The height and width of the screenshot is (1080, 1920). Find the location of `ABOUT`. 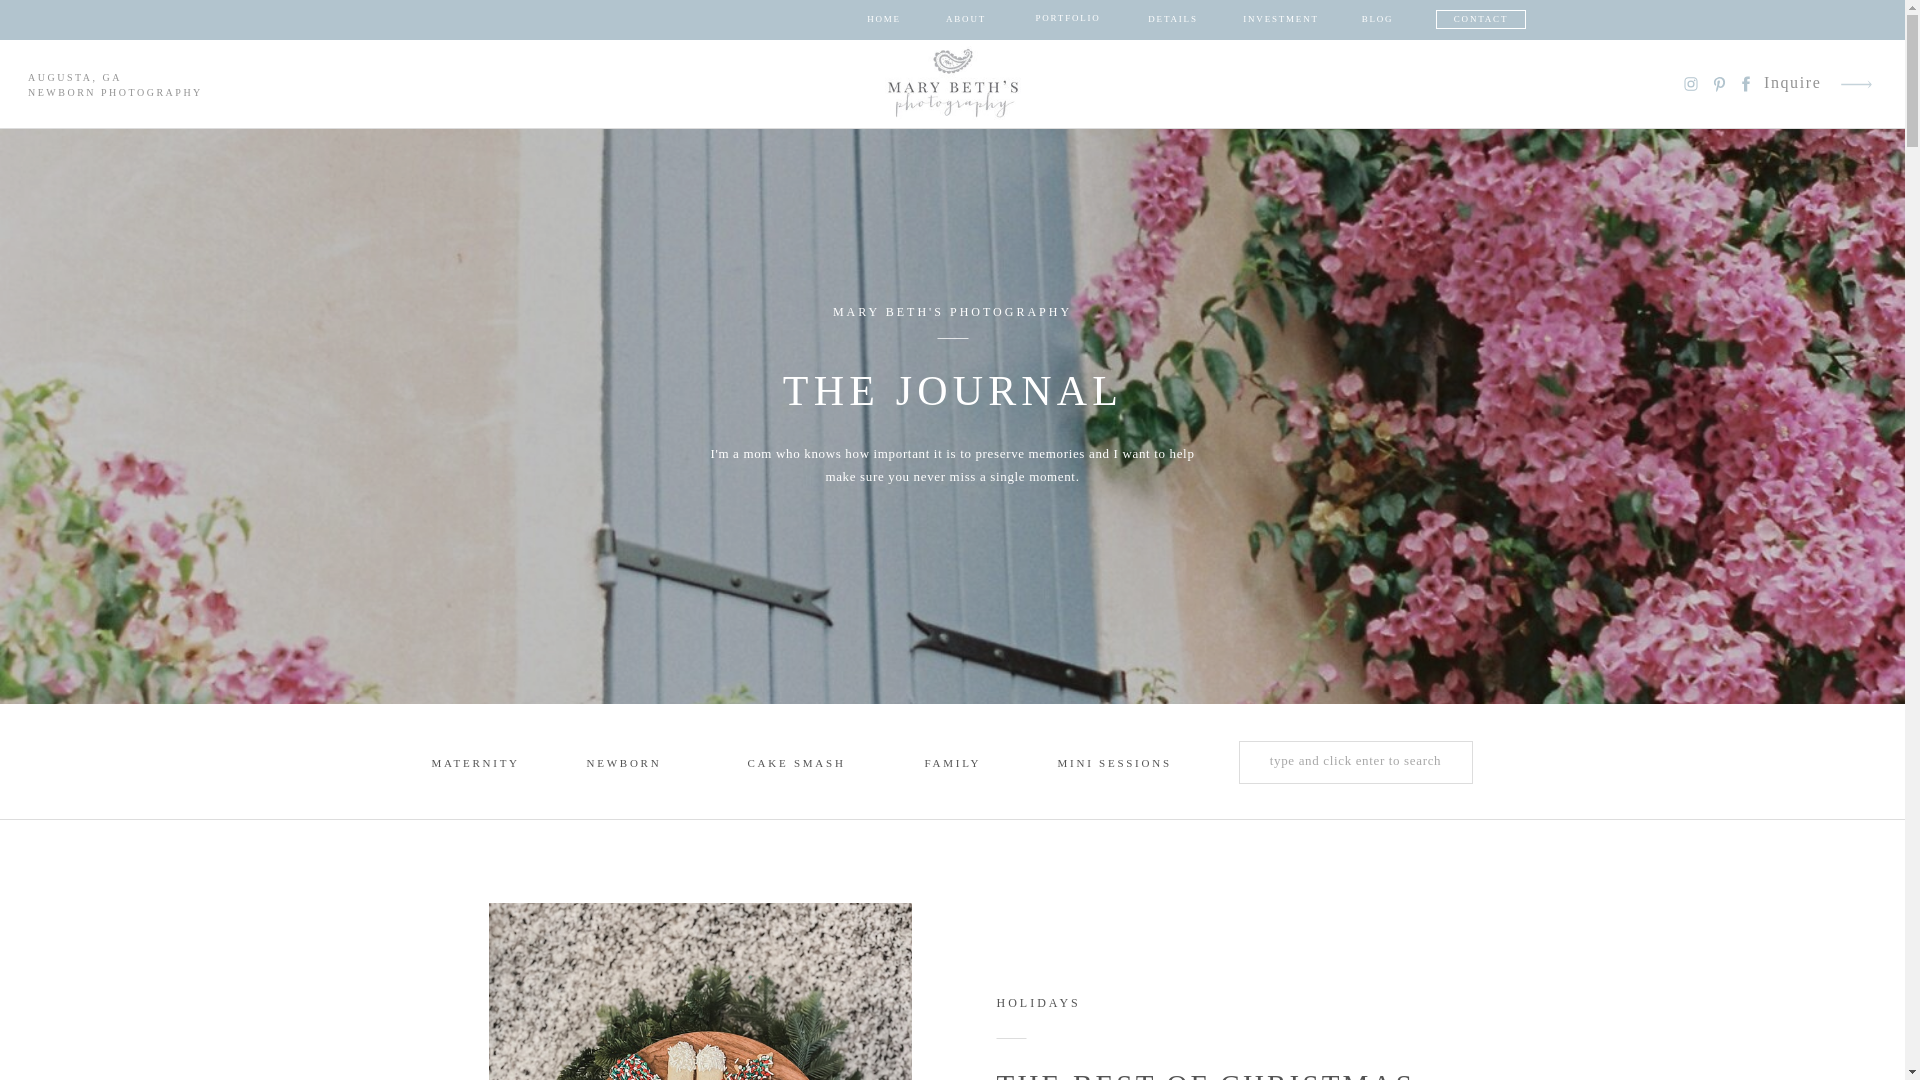

ABOUT is located at coordinates (966, 20).